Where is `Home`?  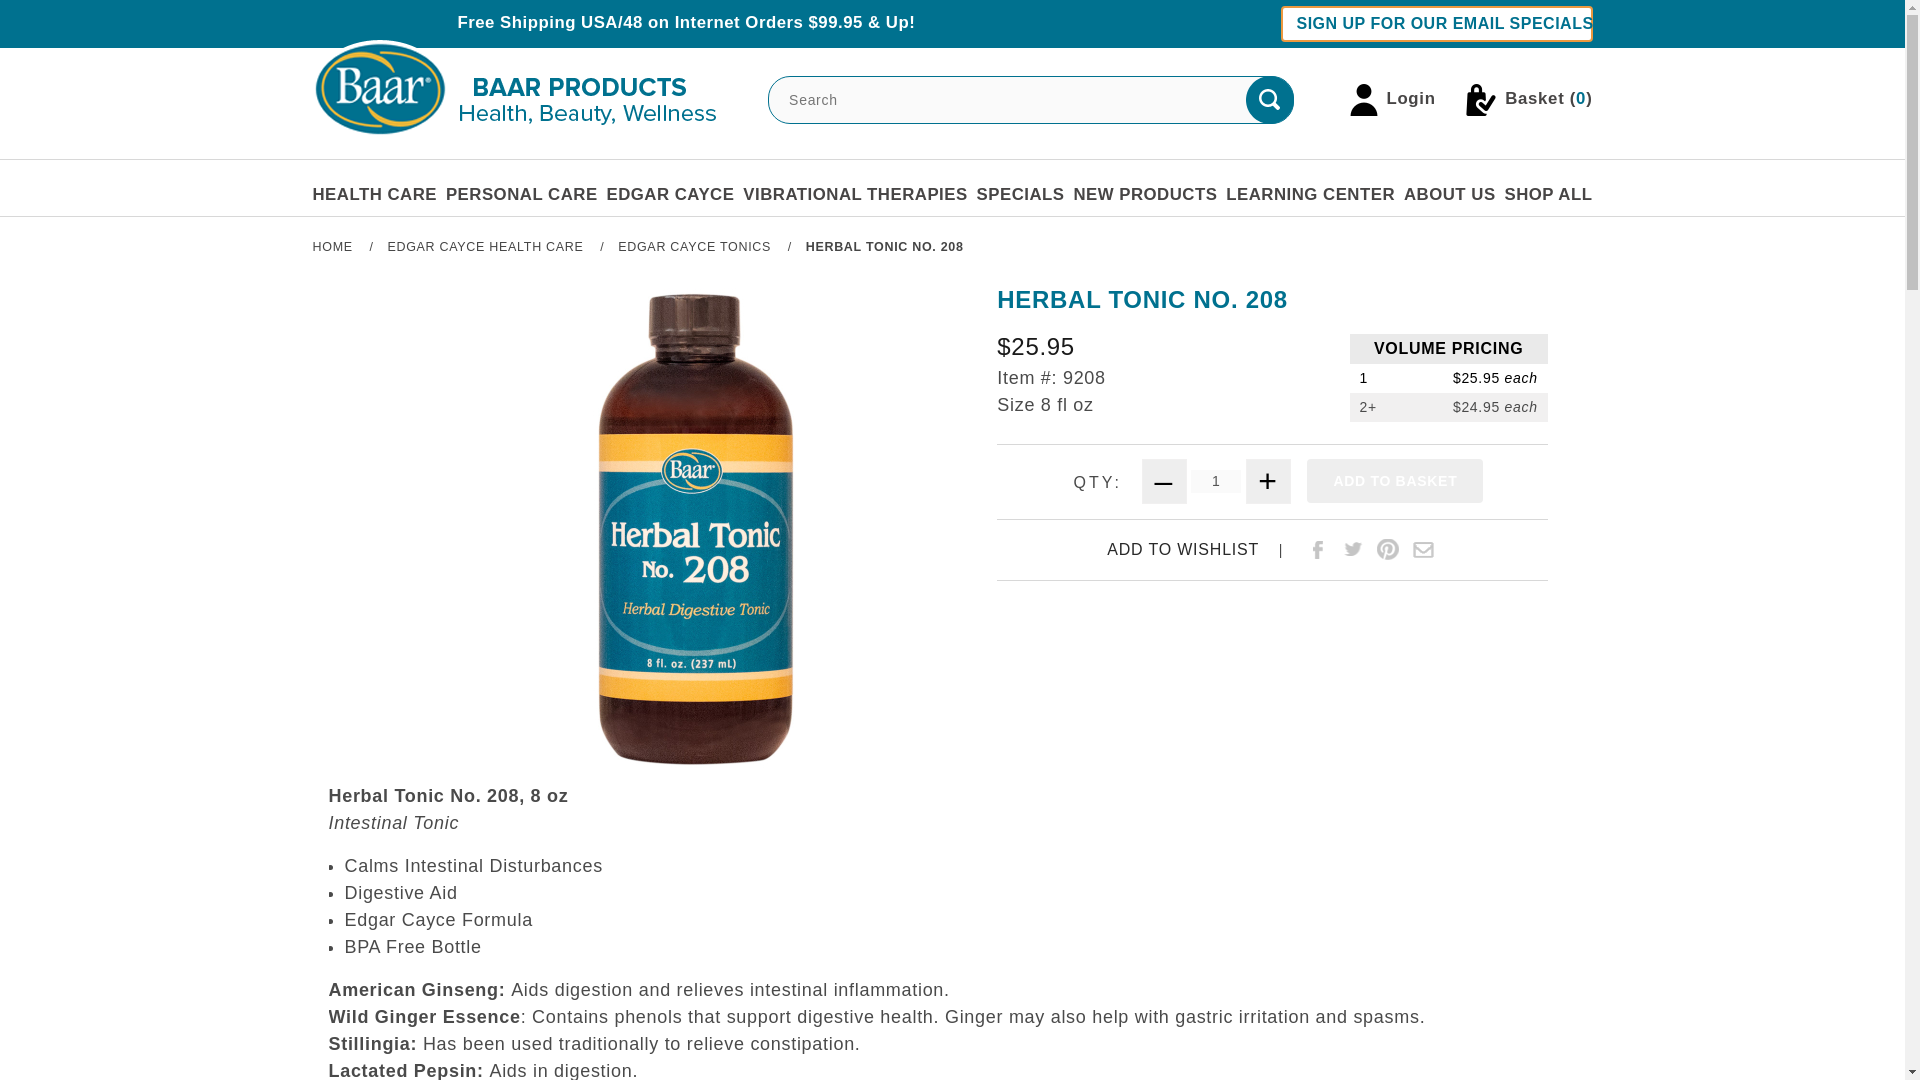
Home is located at coordinates (333, 246).